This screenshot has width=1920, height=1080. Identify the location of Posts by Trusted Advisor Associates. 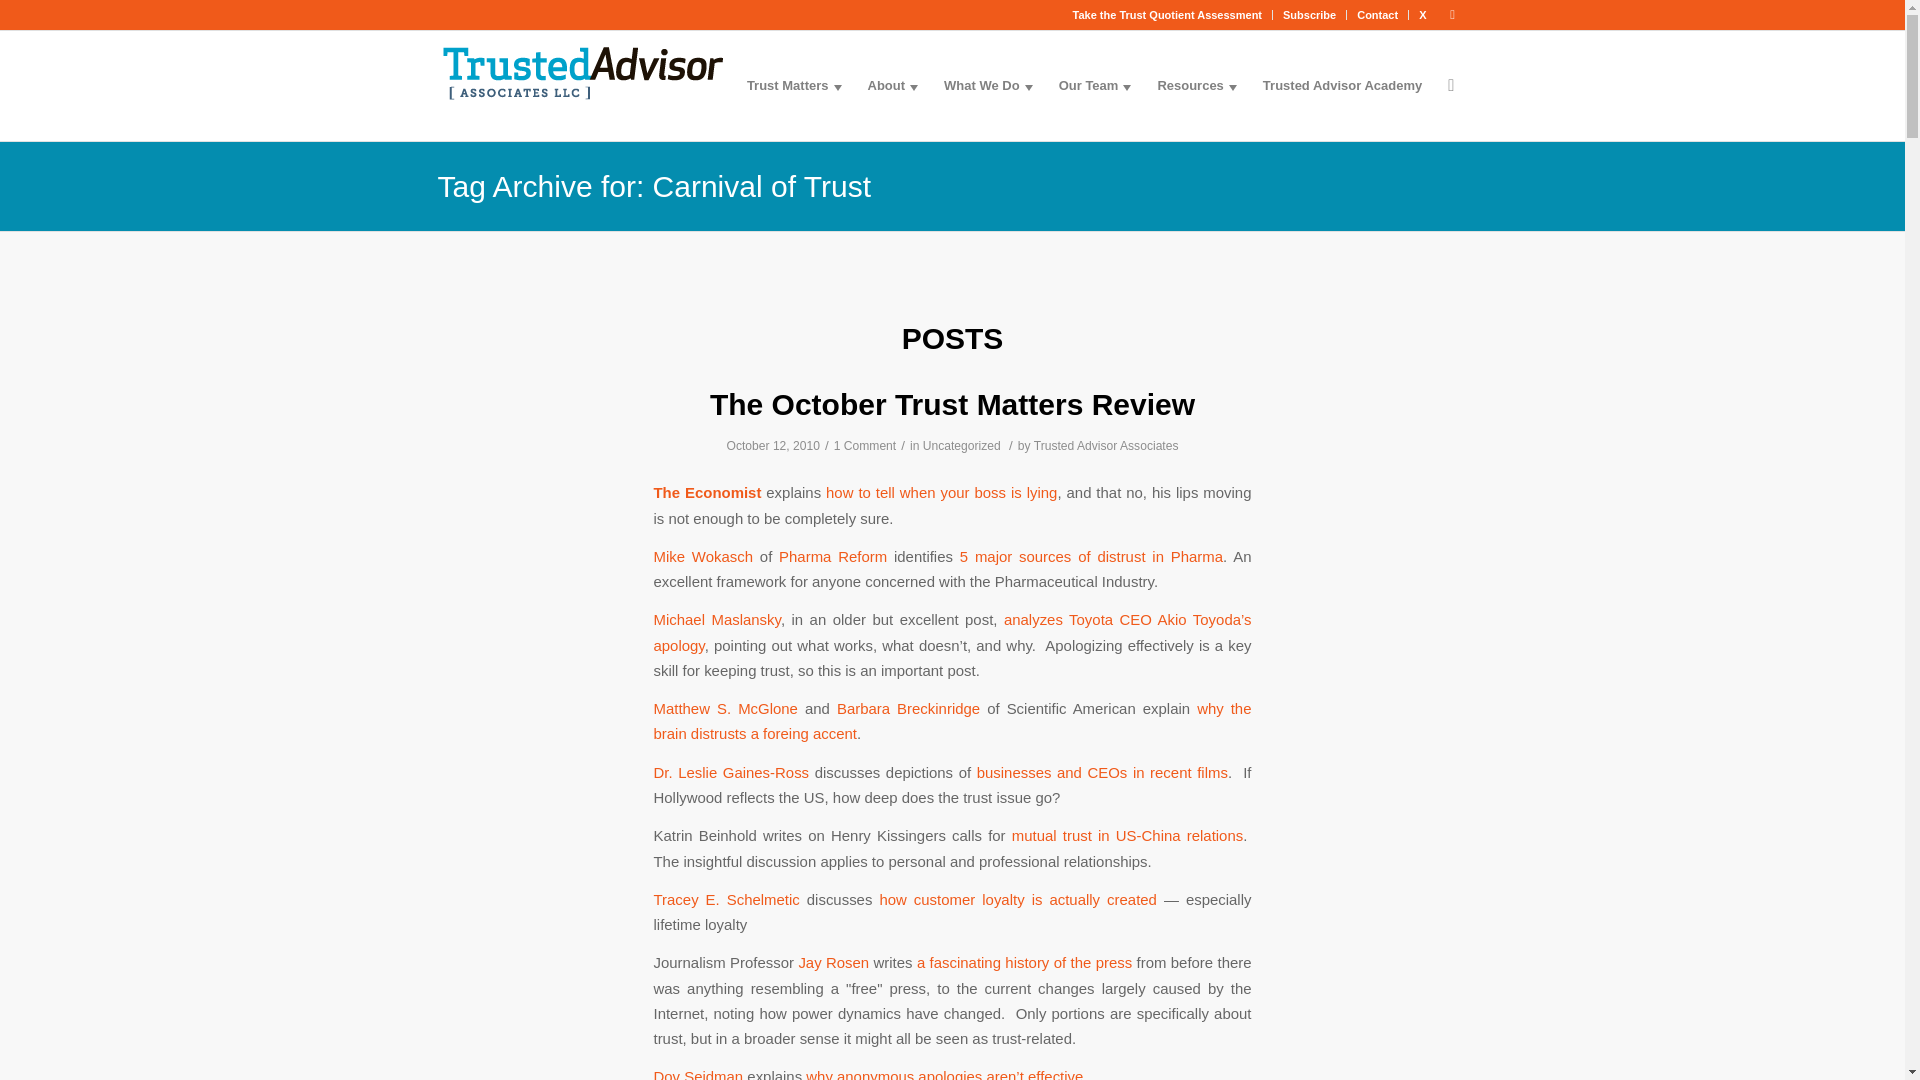
(1106, 445).